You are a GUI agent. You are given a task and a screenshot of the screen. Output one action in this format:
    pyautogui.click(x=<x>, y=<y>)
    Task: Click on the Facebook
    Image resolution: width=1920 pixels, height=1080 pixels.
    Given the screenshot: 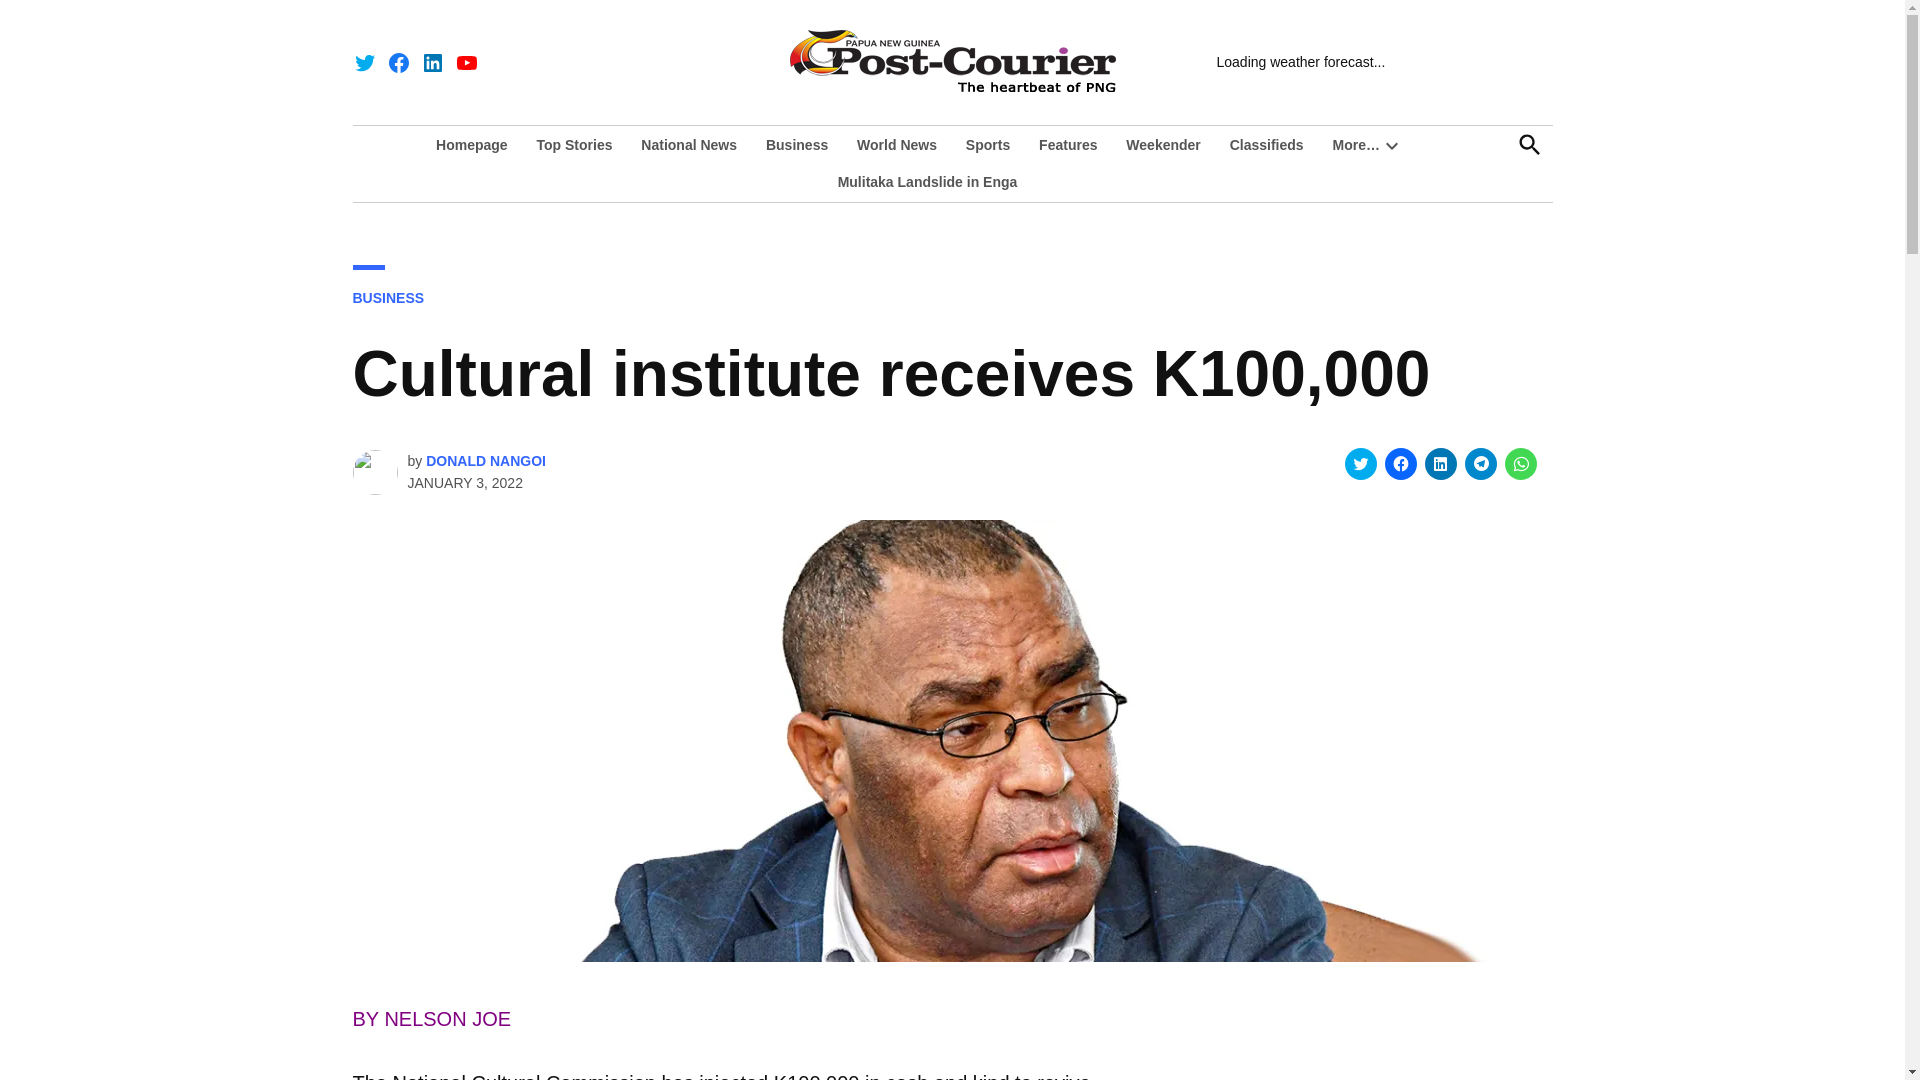 What is the action you would take?
    pyautogui.click(x=398, y=62)
    